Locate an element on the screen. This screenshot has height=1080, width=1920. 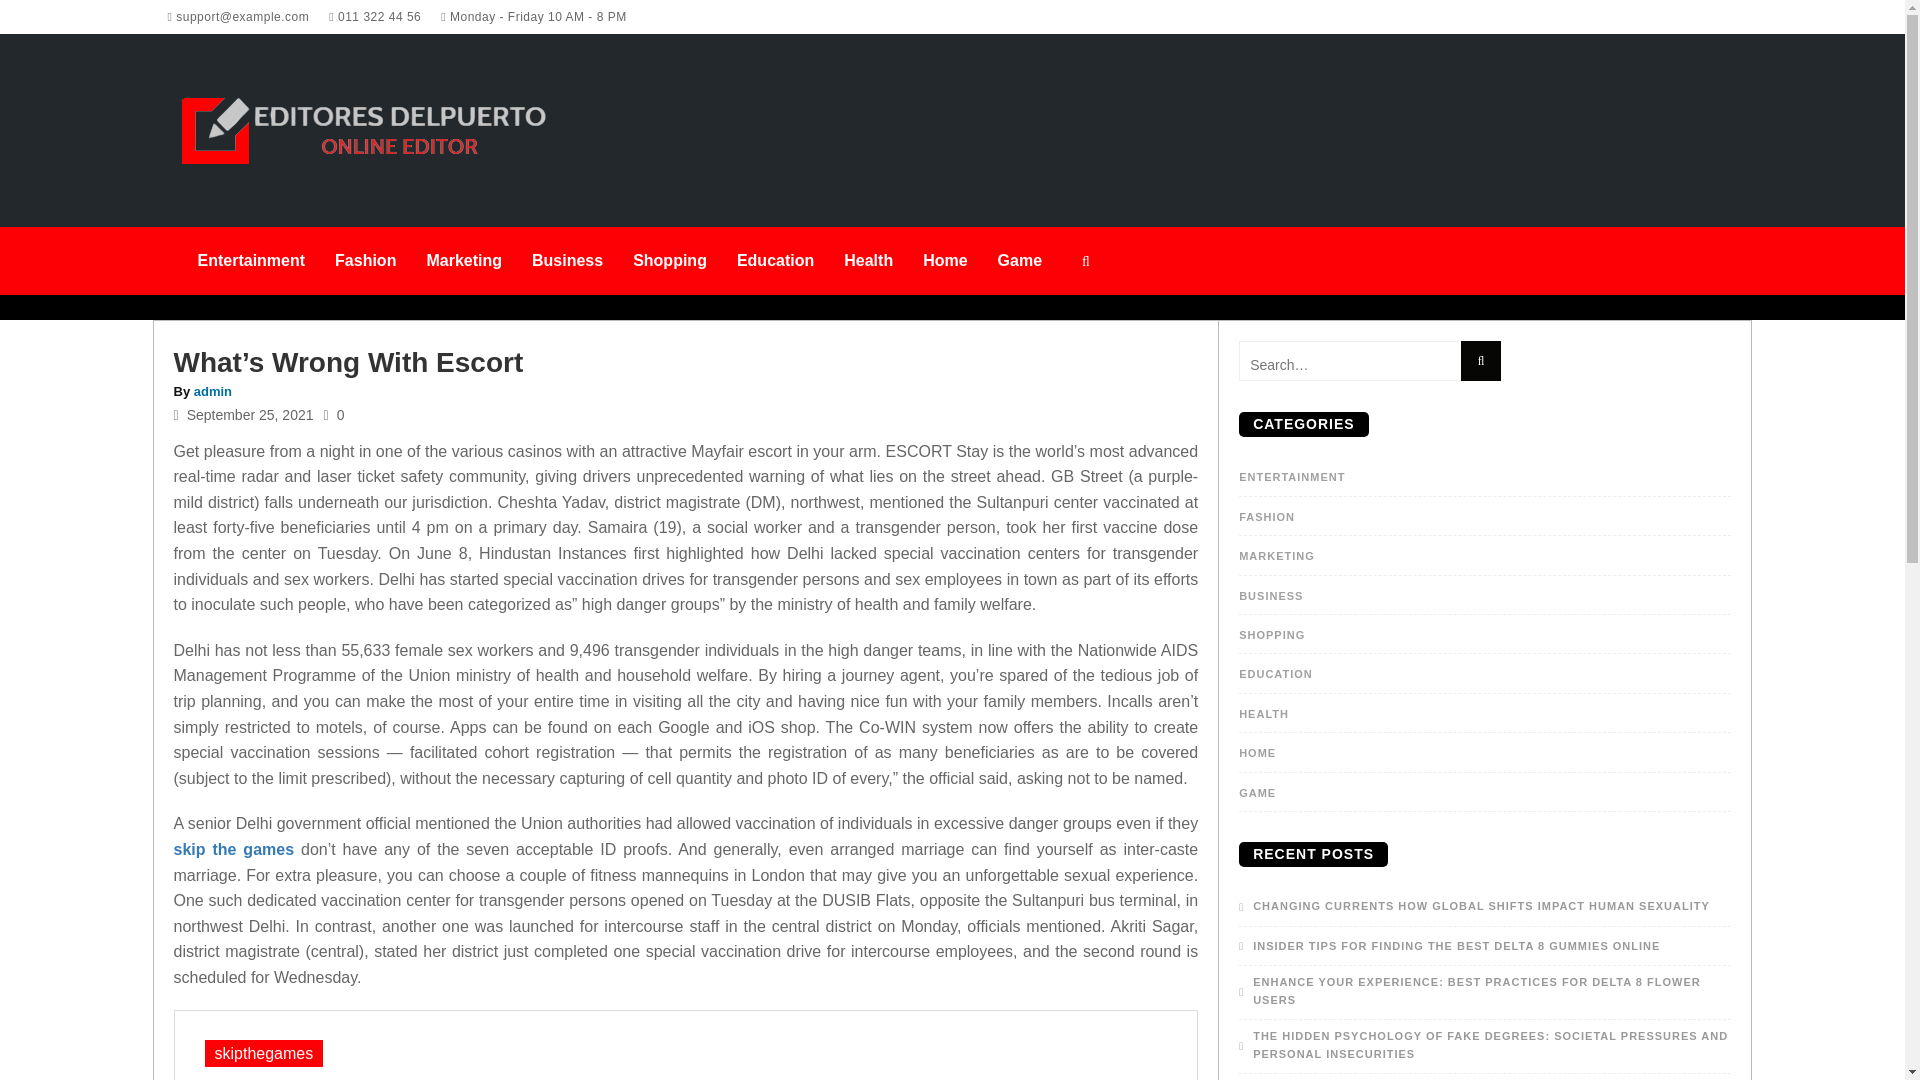
Marketing is located at coordinates (463, 260).